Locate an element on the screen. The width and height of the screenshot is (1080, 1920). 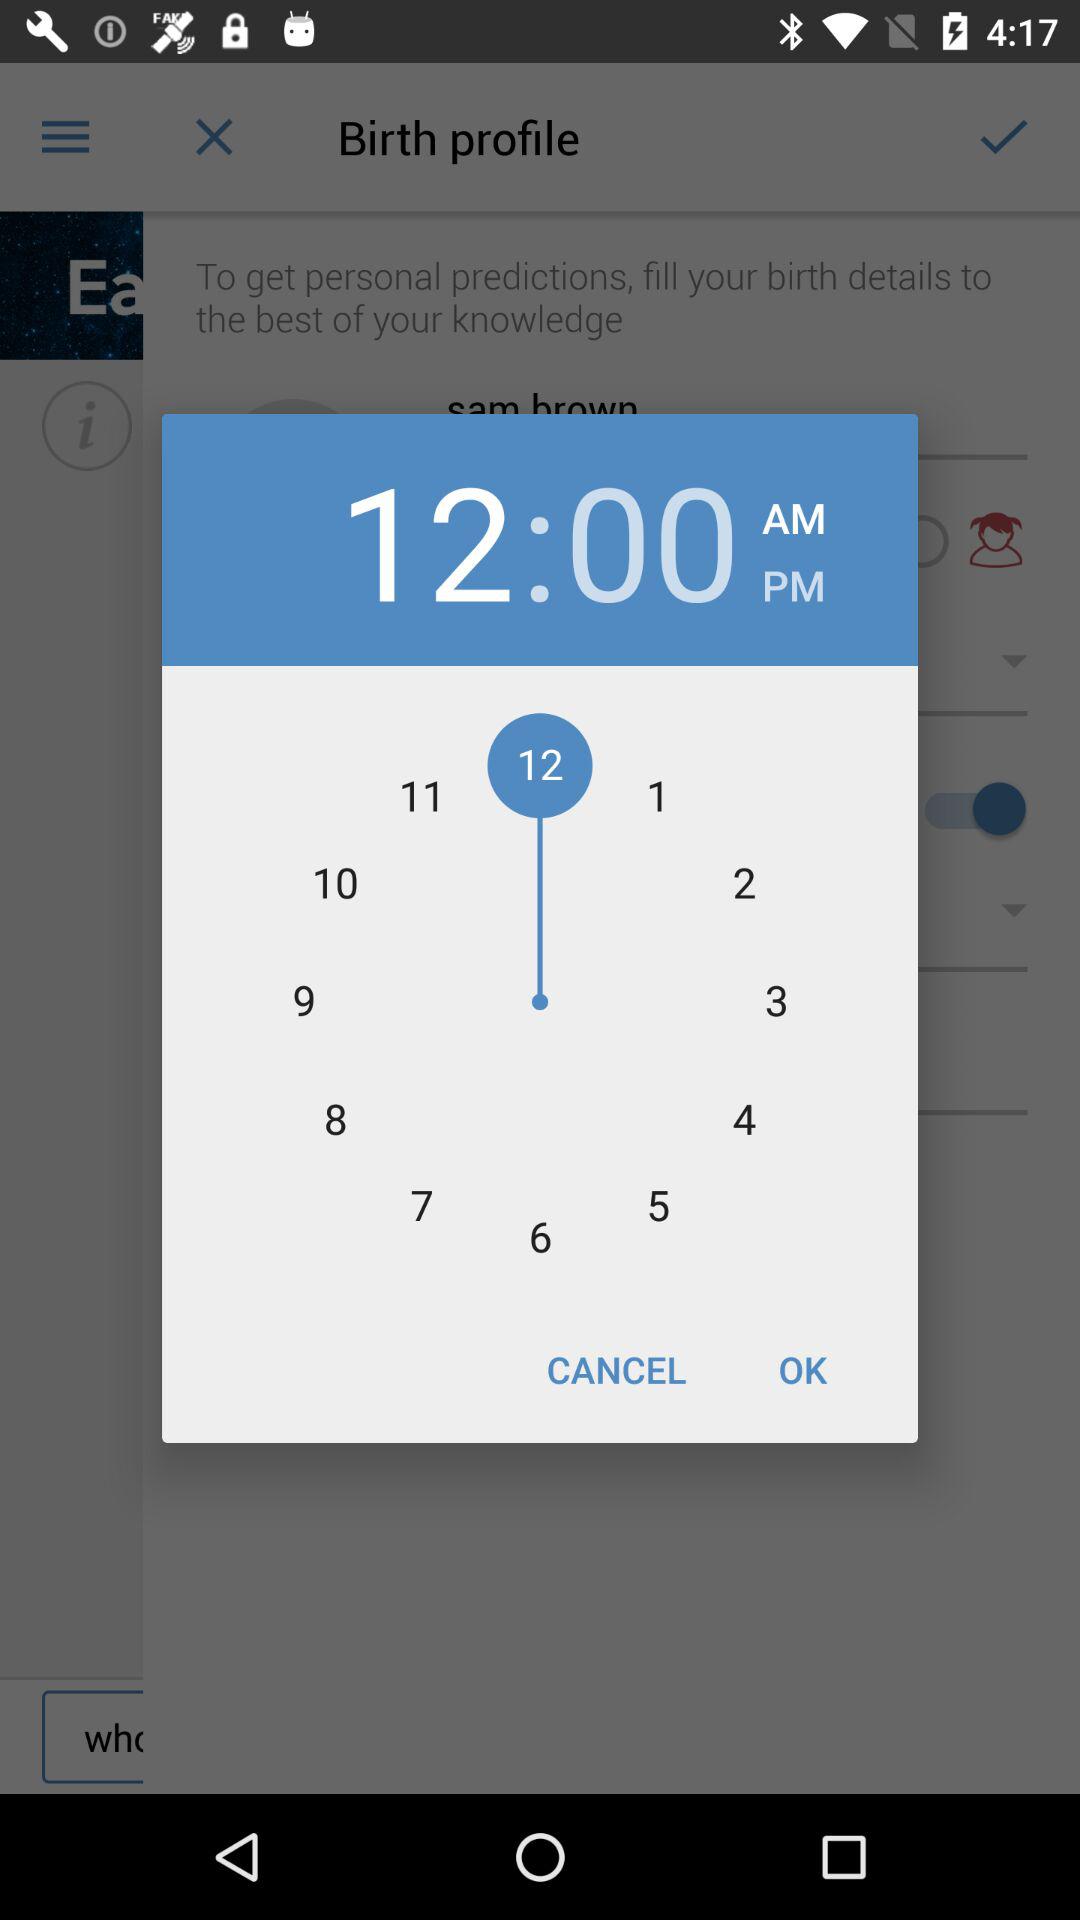
jump until the ok is located at coordinates (802, 1369).